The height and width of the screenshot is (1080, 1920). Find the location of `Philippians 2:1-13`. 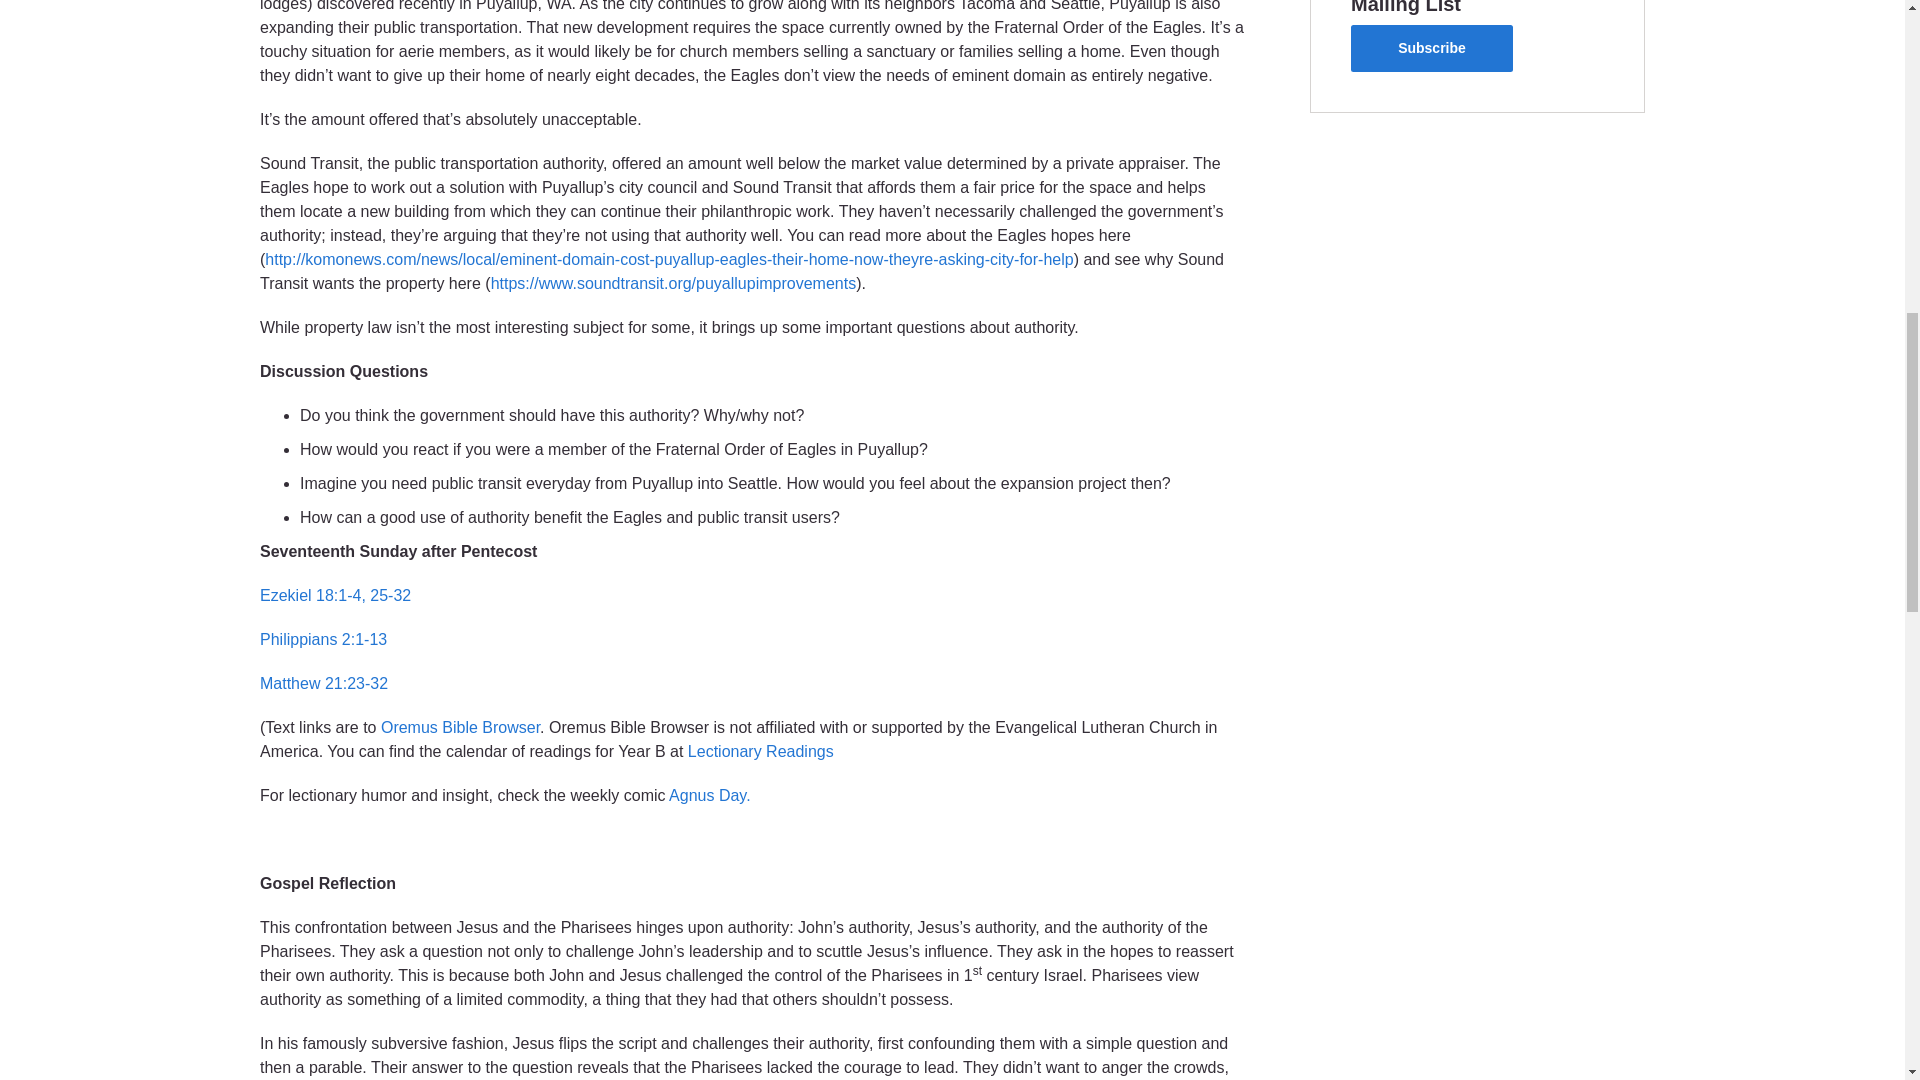

Philippians 2:1-13 is located at coordinates (323, 639).